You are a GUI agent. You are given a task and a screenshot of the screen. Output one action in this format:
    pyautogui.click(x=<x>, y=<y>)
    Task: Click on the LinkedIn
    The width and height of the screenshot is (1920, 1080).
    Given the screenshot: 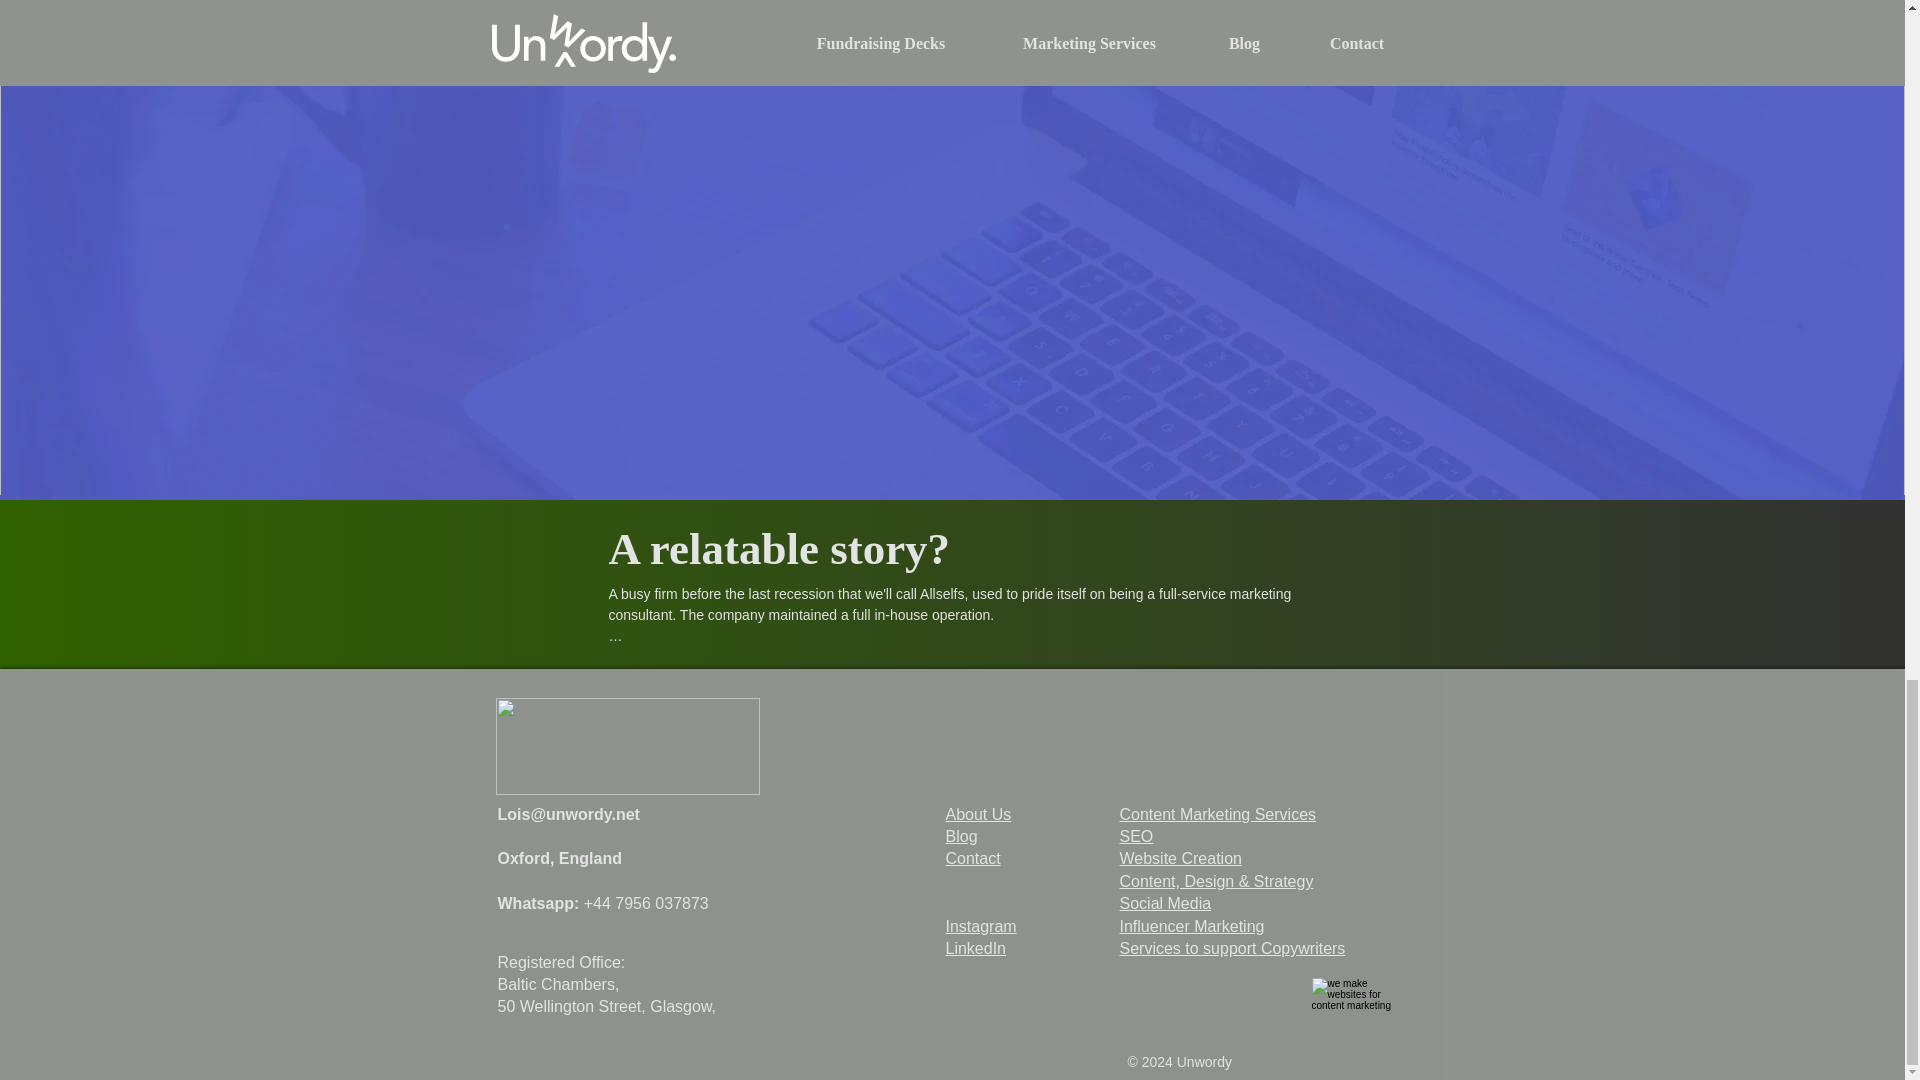 What is the action you would take?
    pyautogui.click(x=976, y=948)
    